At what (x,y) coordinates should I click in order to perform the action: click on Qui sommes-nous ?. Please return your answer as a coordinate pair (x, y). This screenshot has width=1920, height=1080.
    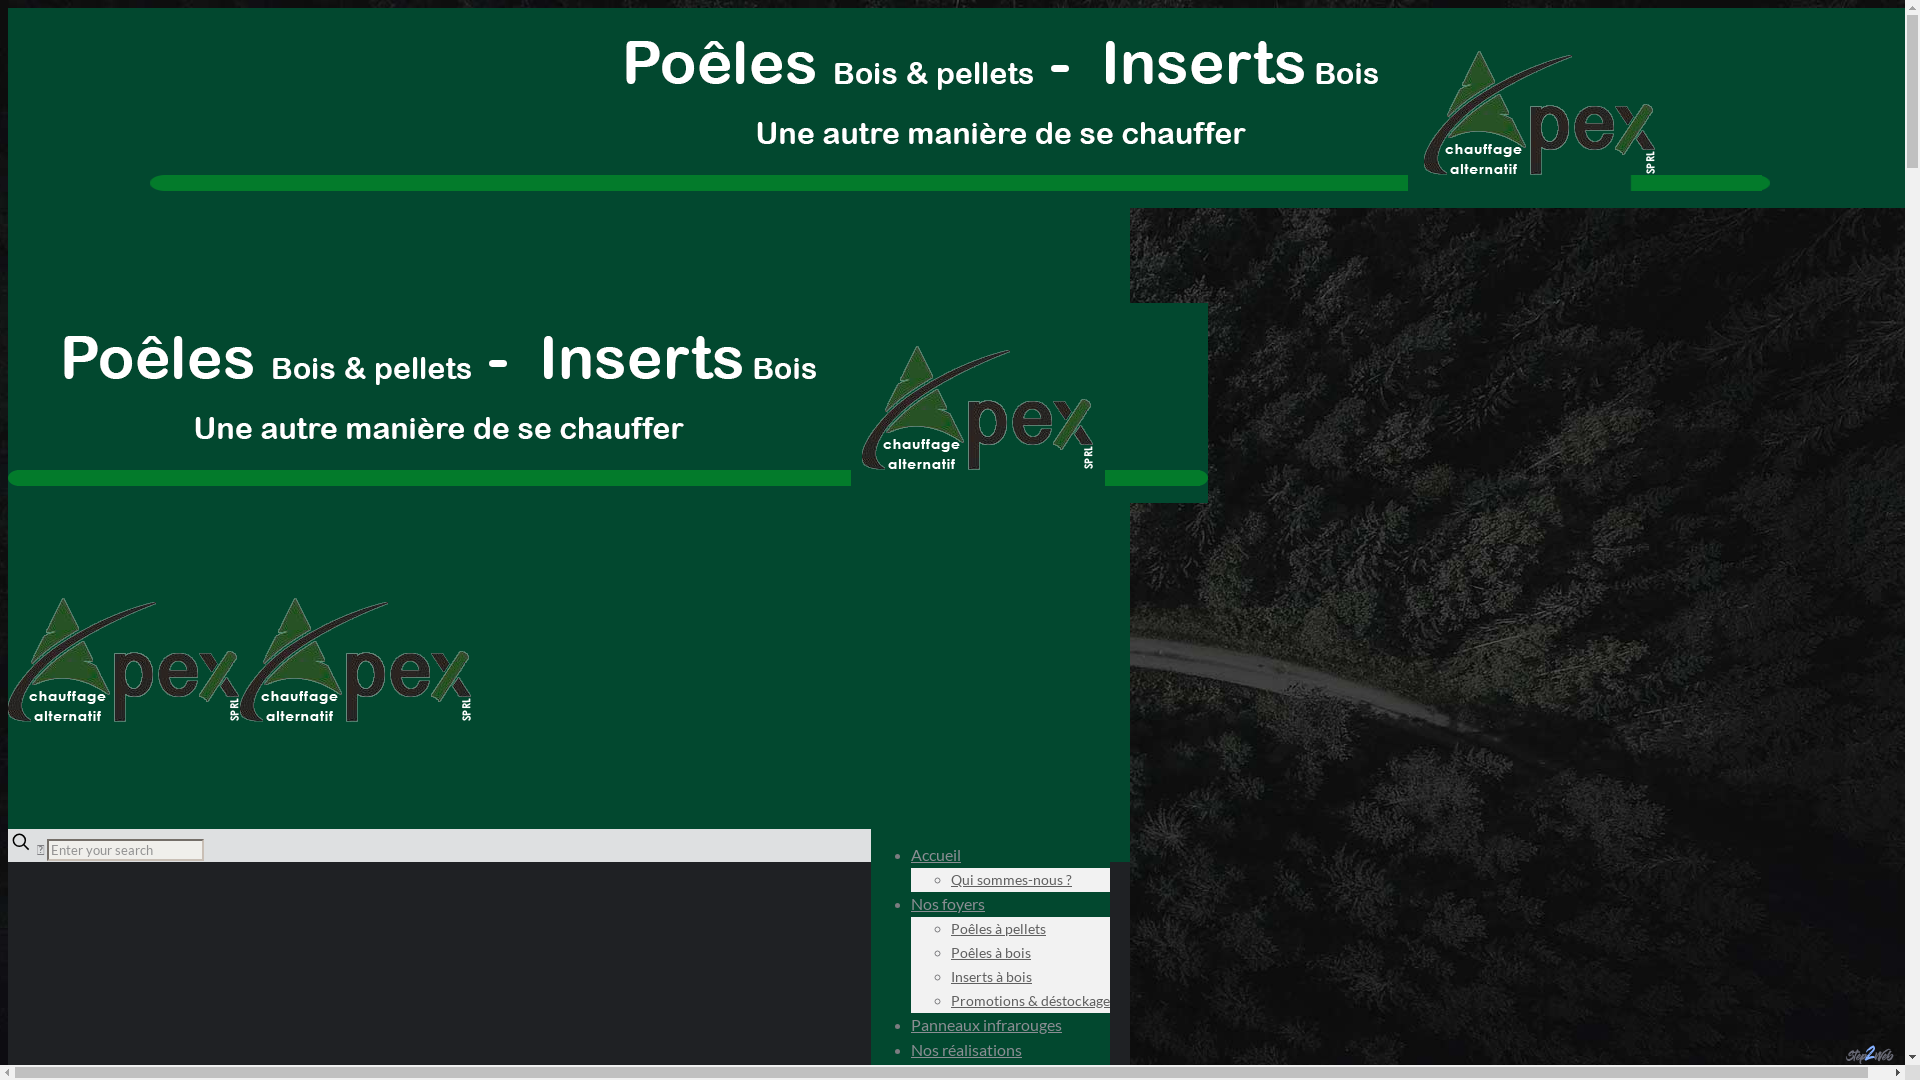
    Looking at the image, I should click on (1012, 880).